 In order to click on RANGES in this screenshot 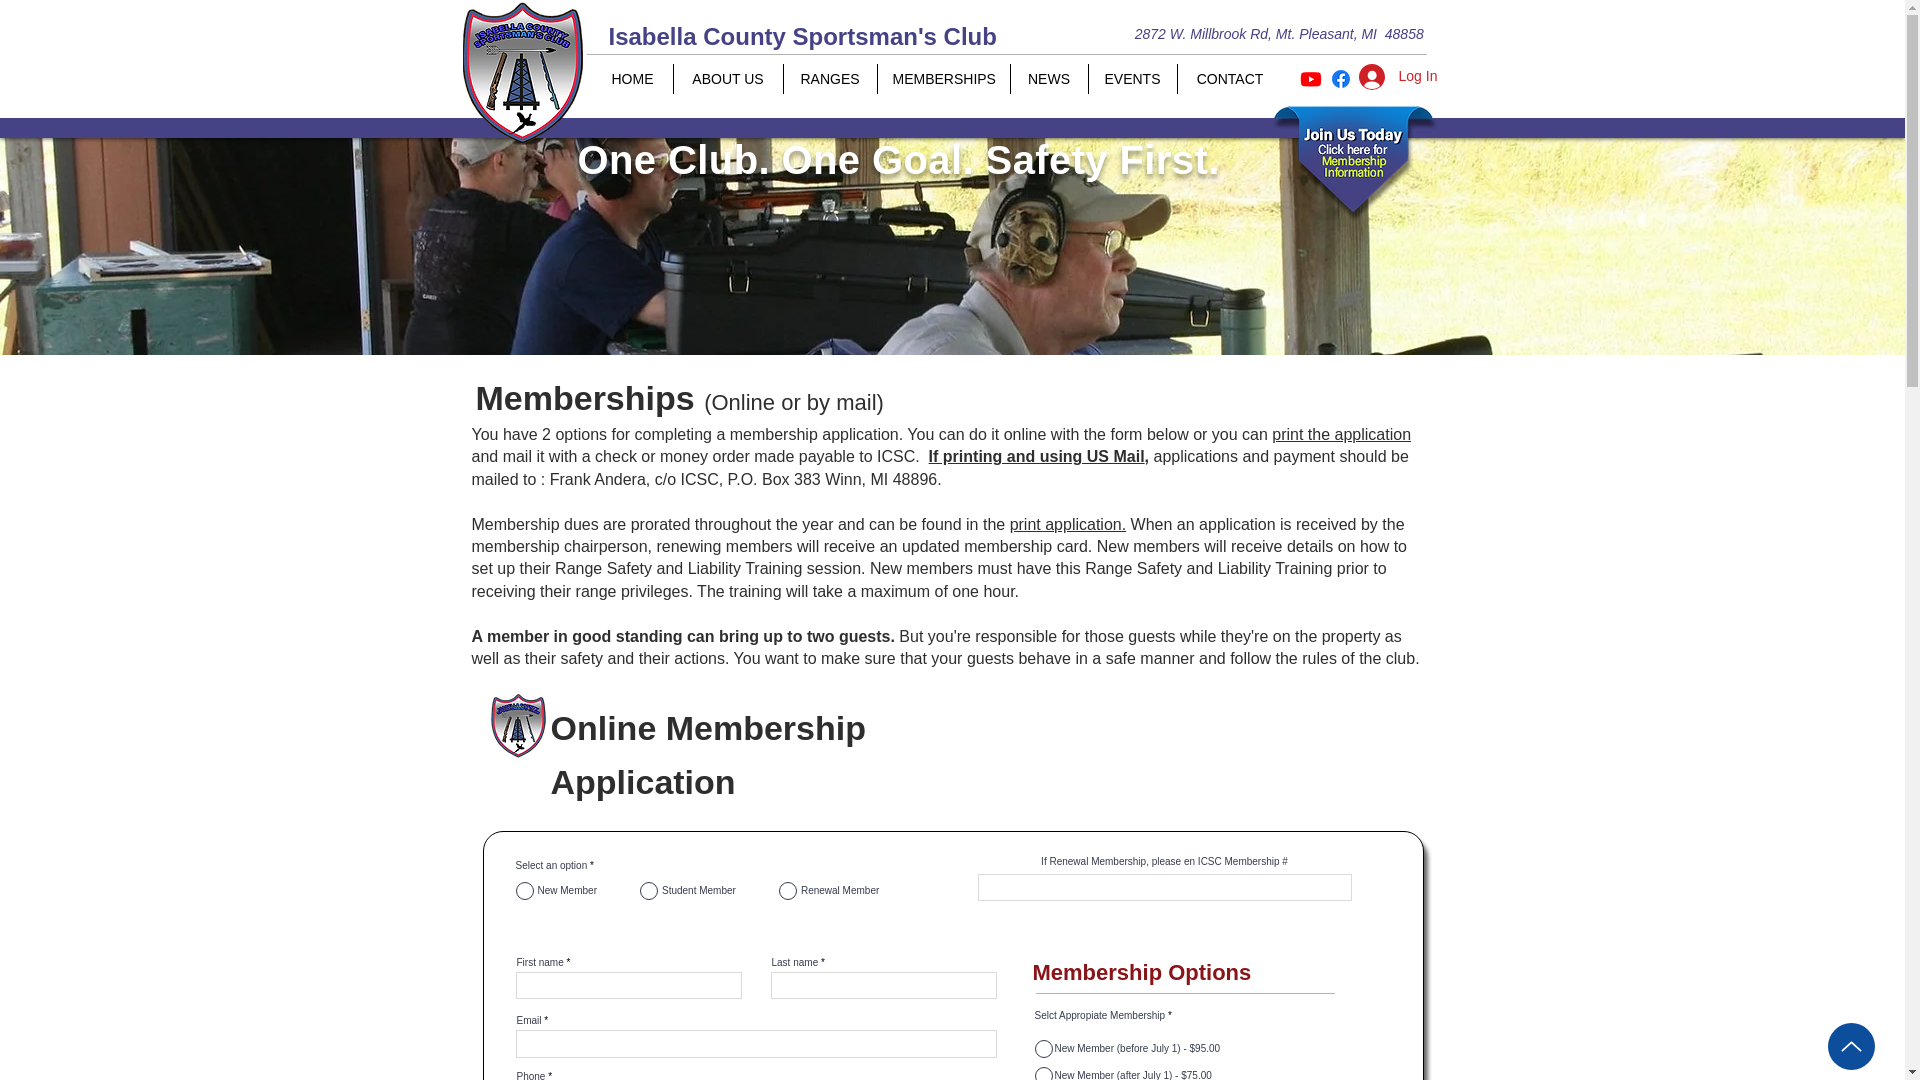, I will do `click(828, 78)`.